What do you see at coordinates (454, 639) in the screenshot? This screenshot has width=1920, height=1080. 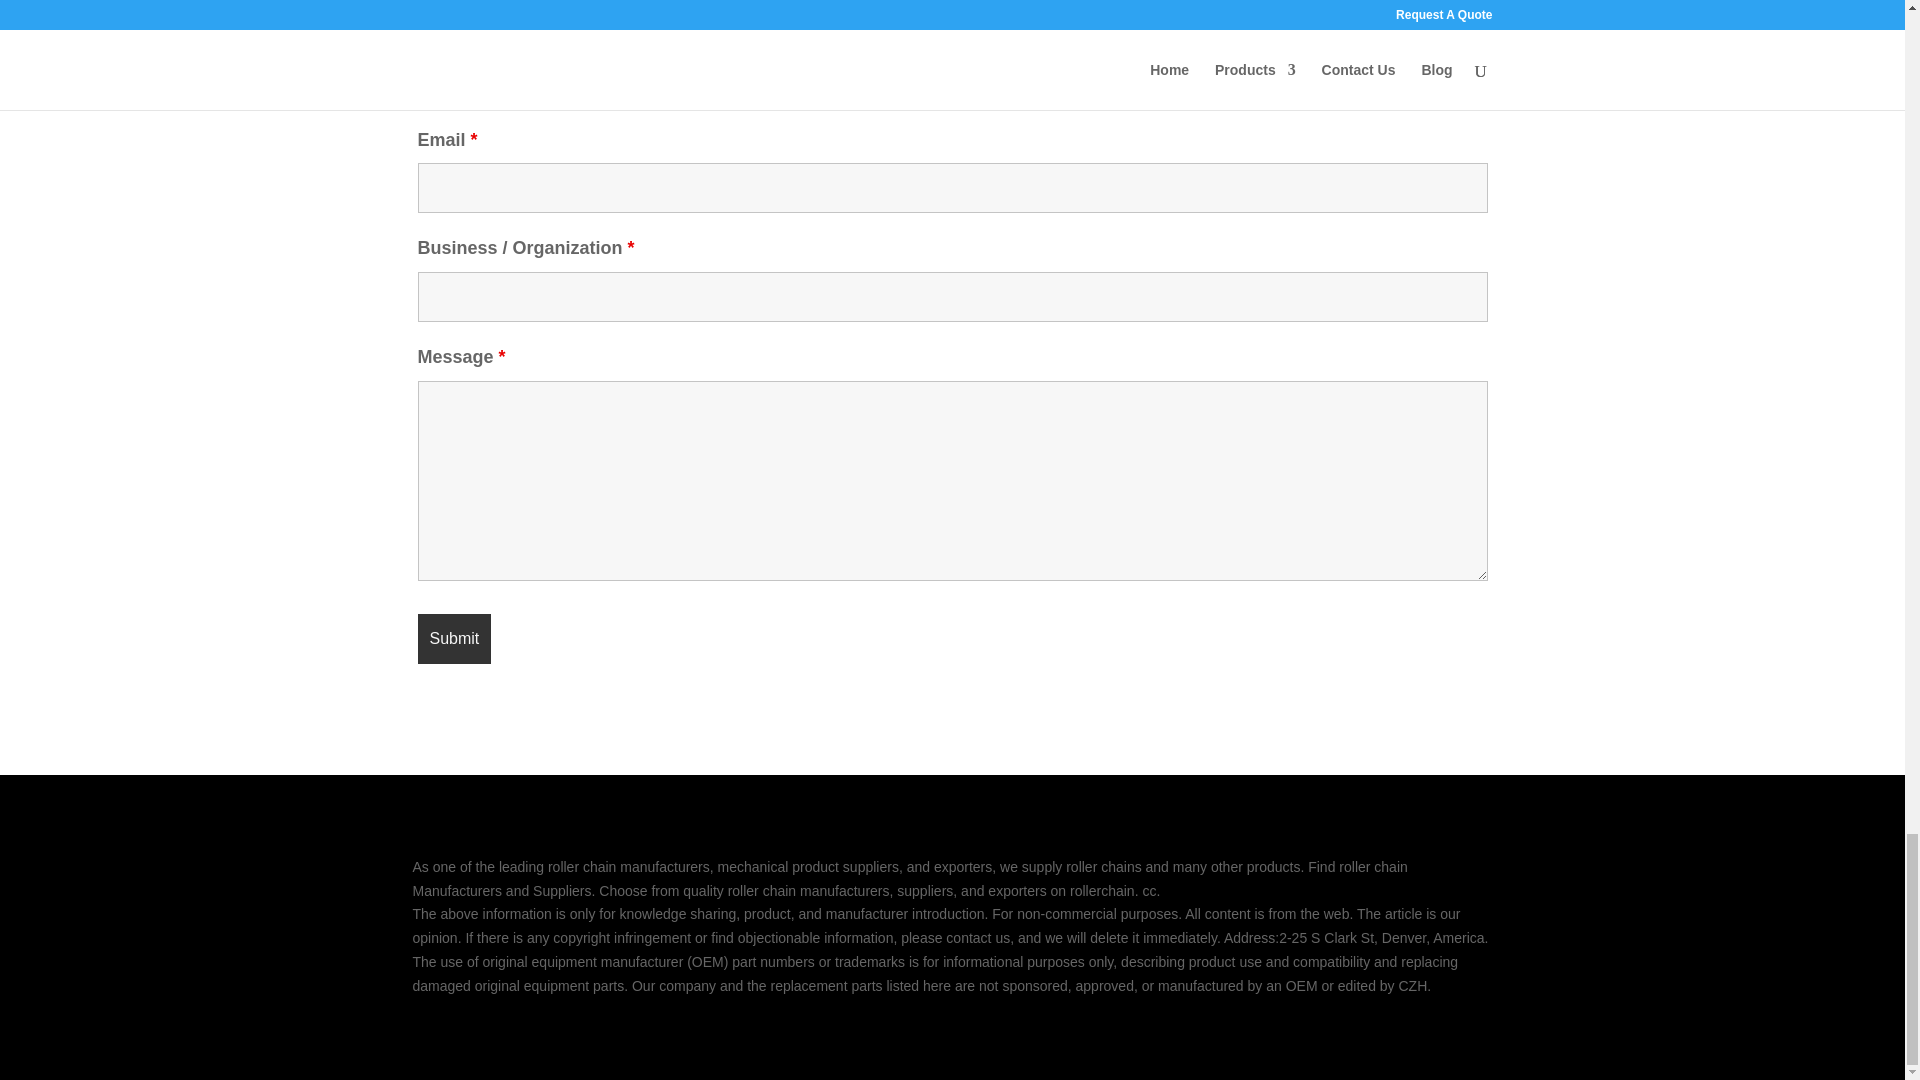 I see `Submit` at bounding box center [454, 639].